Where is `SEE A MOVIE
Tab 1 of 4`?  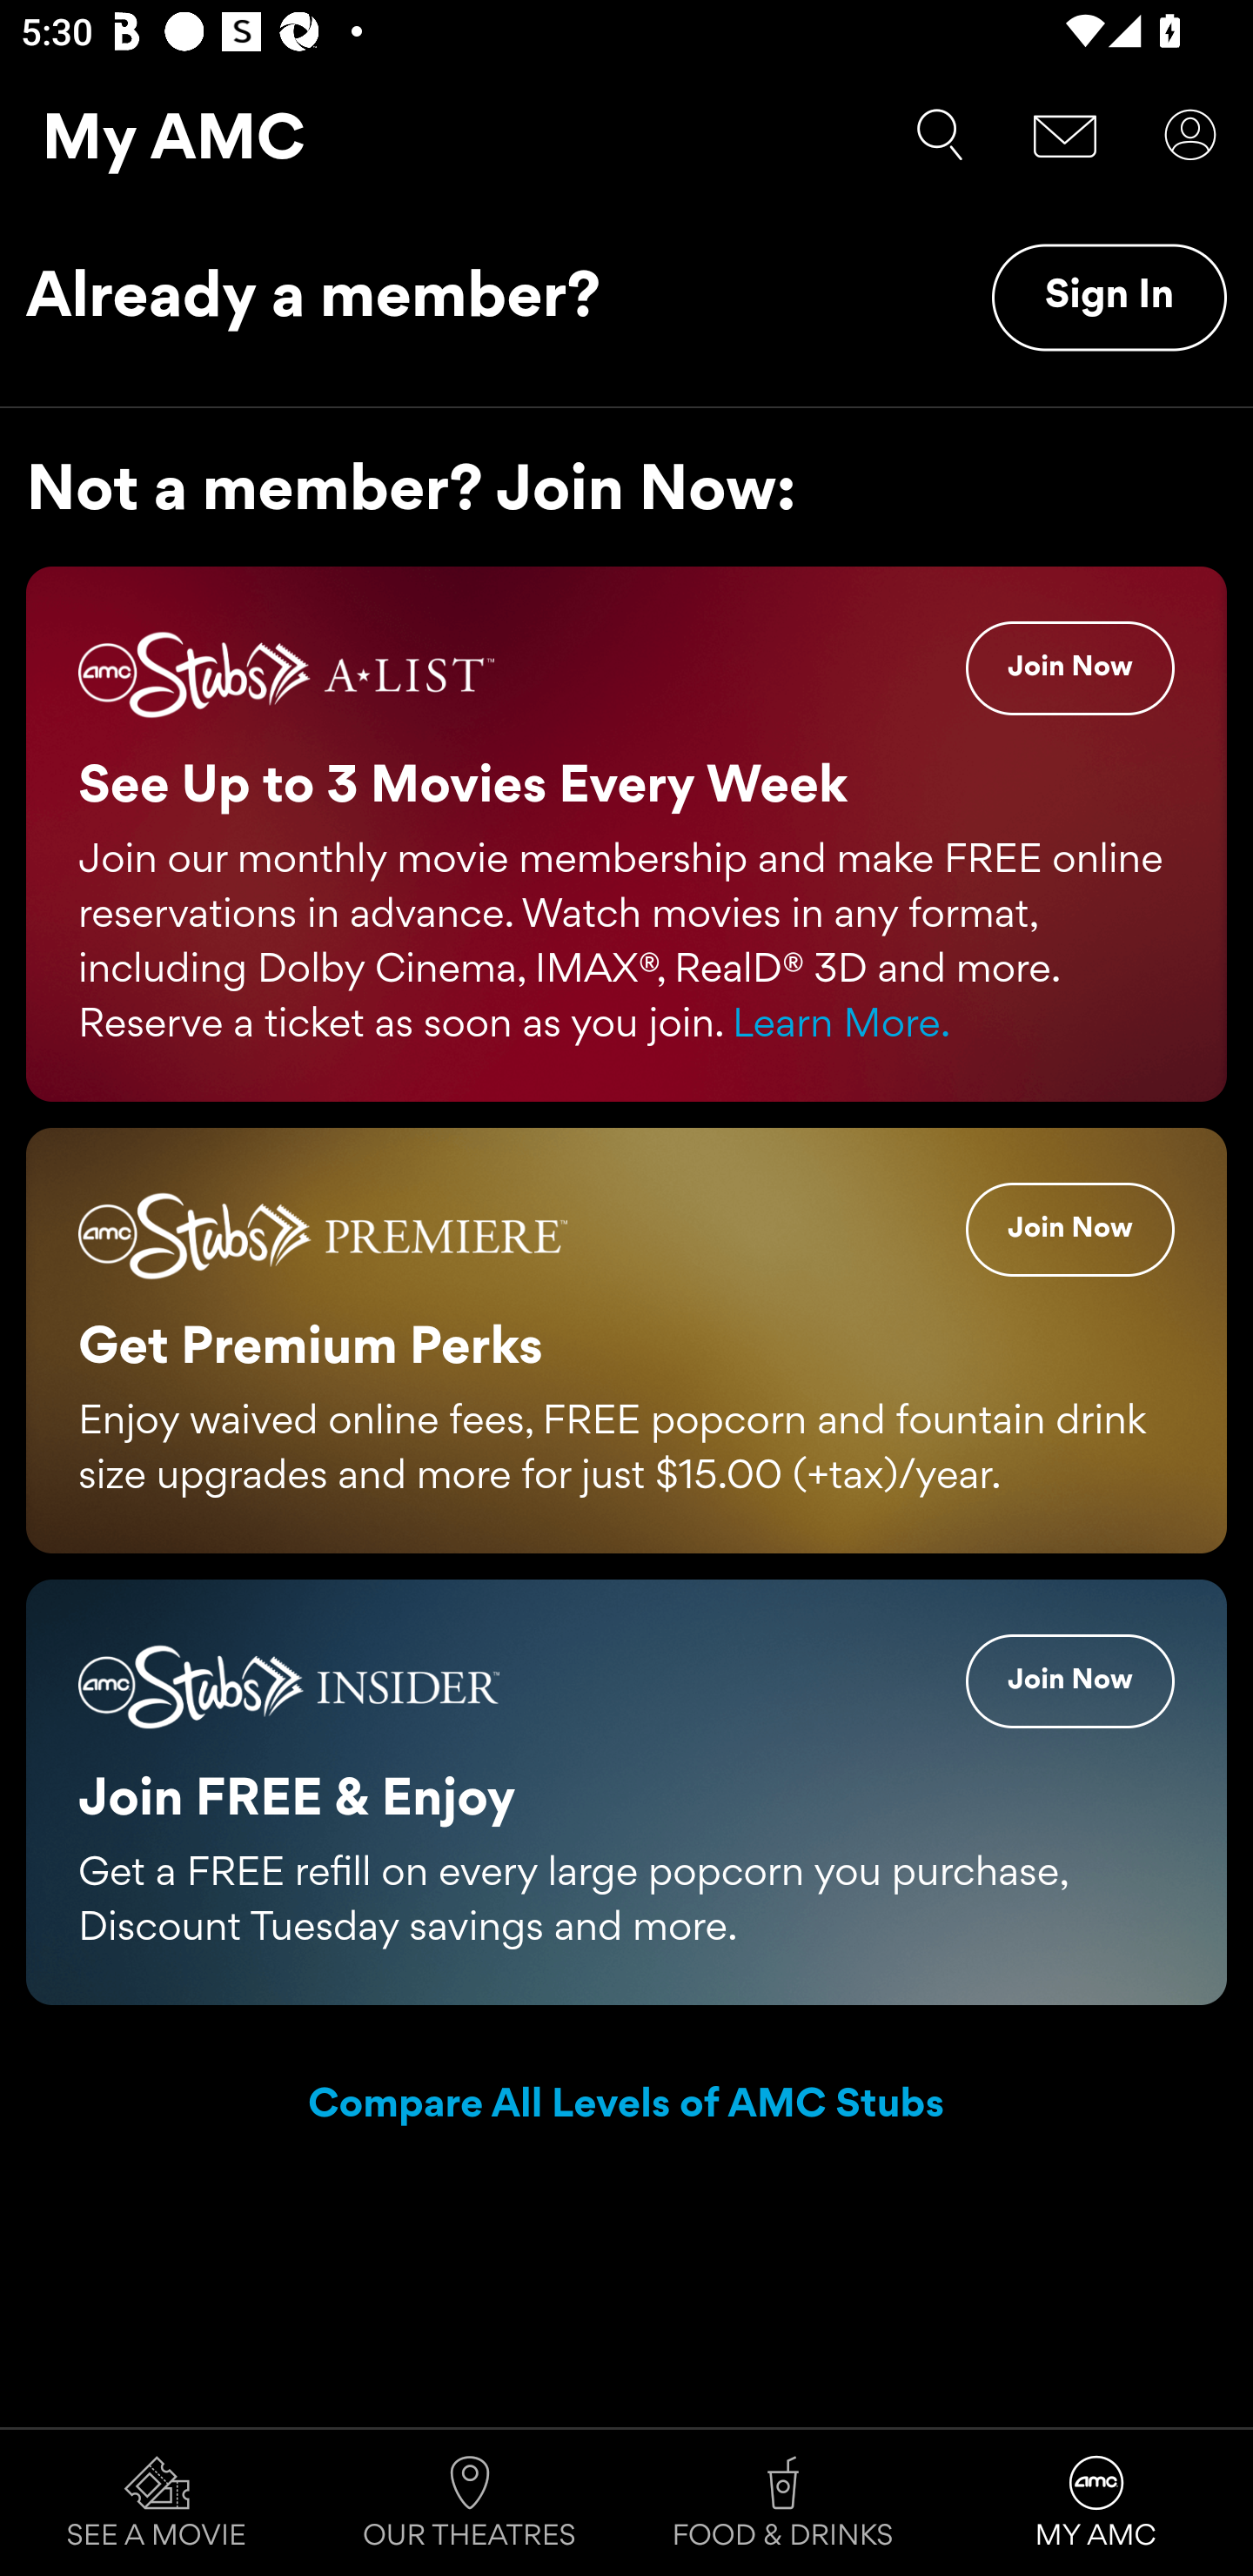
SEE A MOVIE
Tab 1 of 4 is located at coordinates (157, 2503).